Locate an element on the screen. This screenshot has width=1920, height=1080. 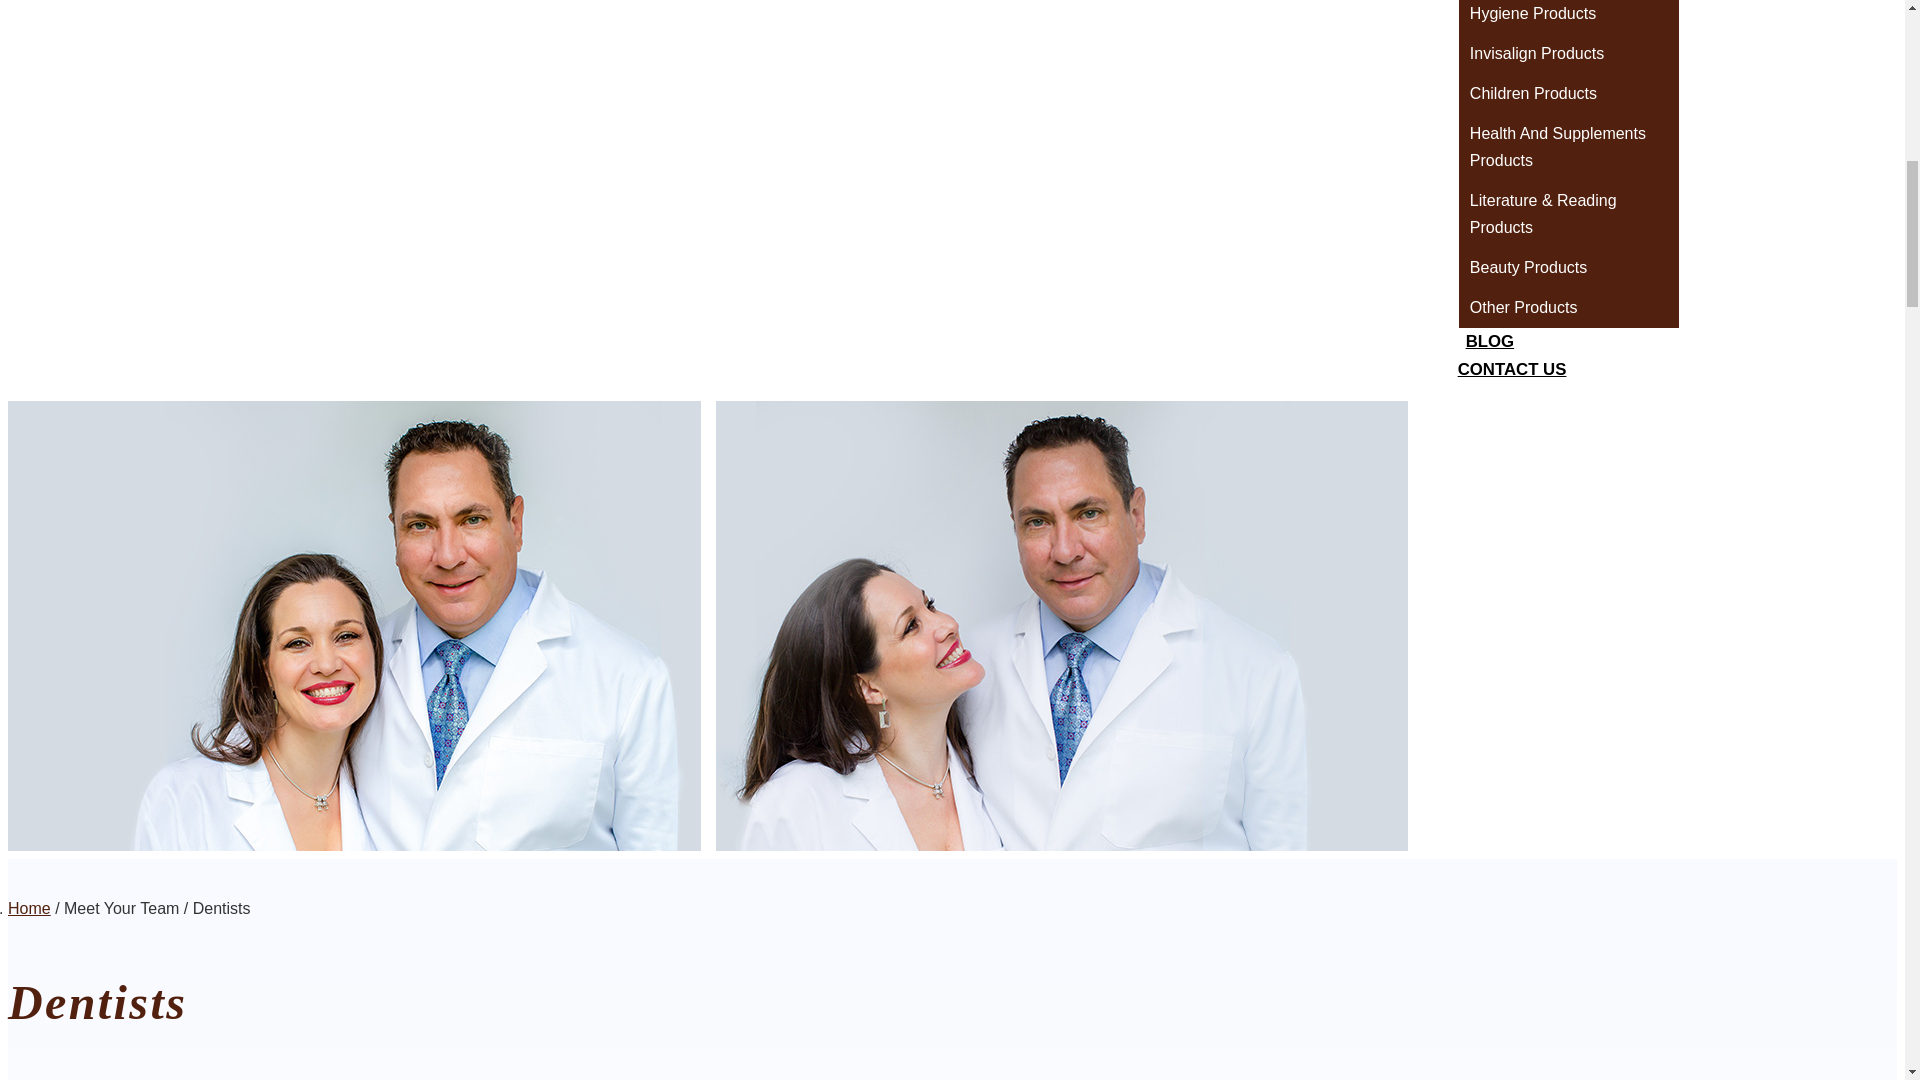
Other Products is located at coordinates (1568, 308).